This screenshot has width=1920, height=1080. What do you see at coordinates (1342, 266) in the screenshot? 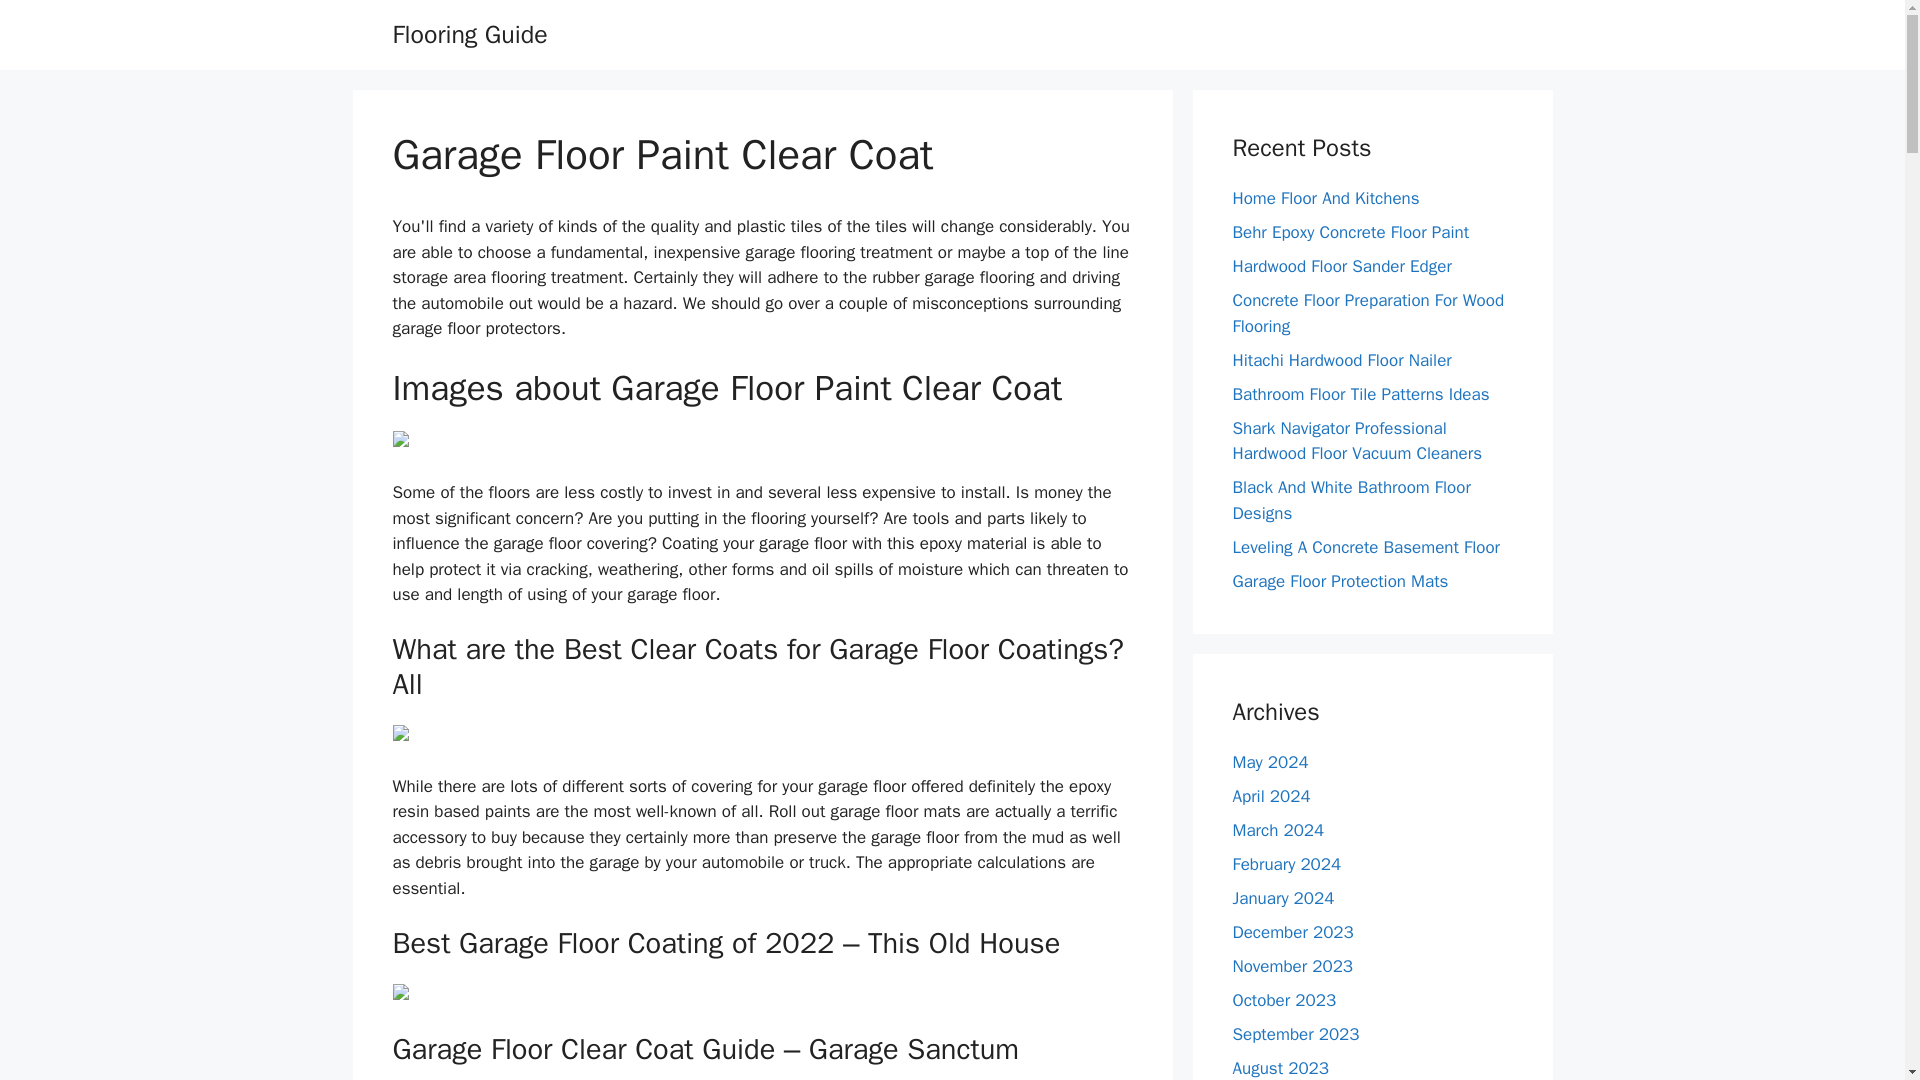
I see `Hardwood Floor Sander Edger` at bounding box center [1342, 266].